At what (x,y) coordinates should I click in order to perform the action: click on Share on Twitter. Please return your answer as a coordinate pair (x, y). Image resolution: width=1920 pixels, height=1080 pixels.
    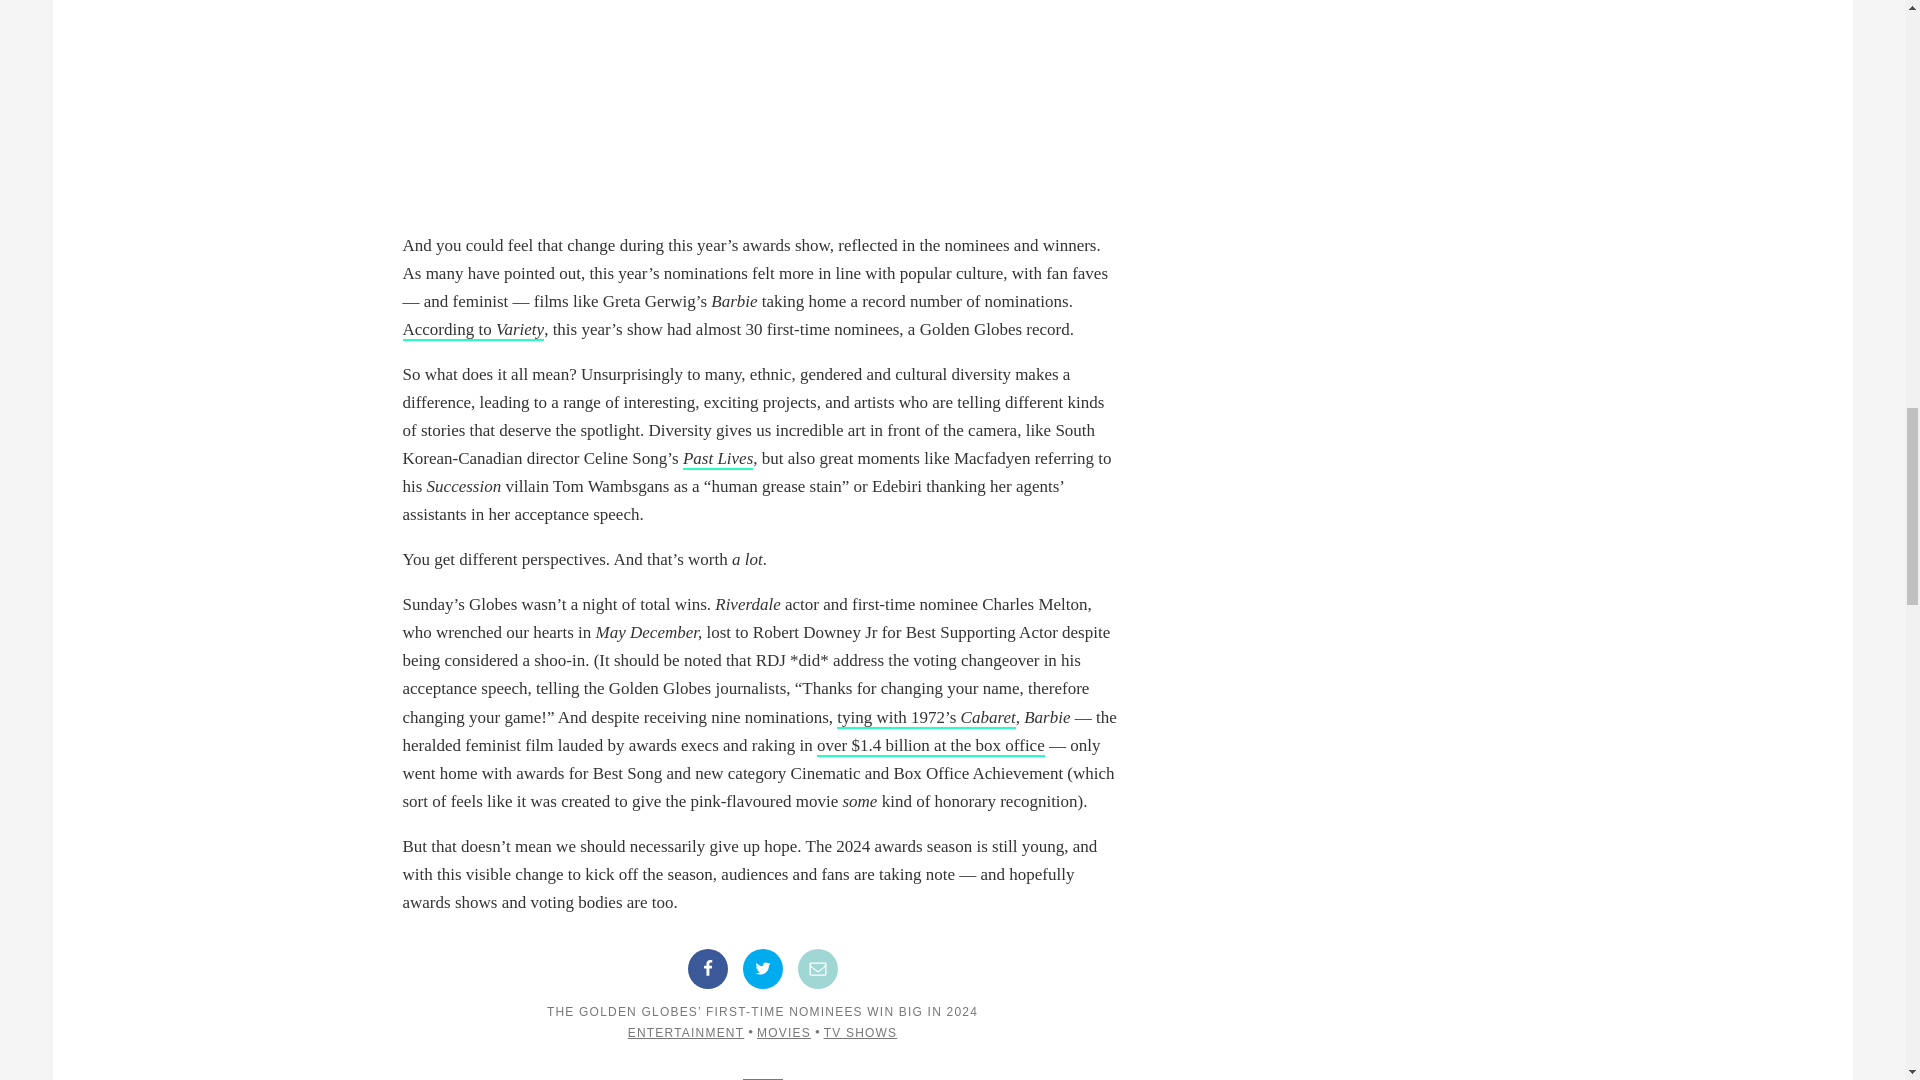
    Looking at the image, I should click on (761, 969).